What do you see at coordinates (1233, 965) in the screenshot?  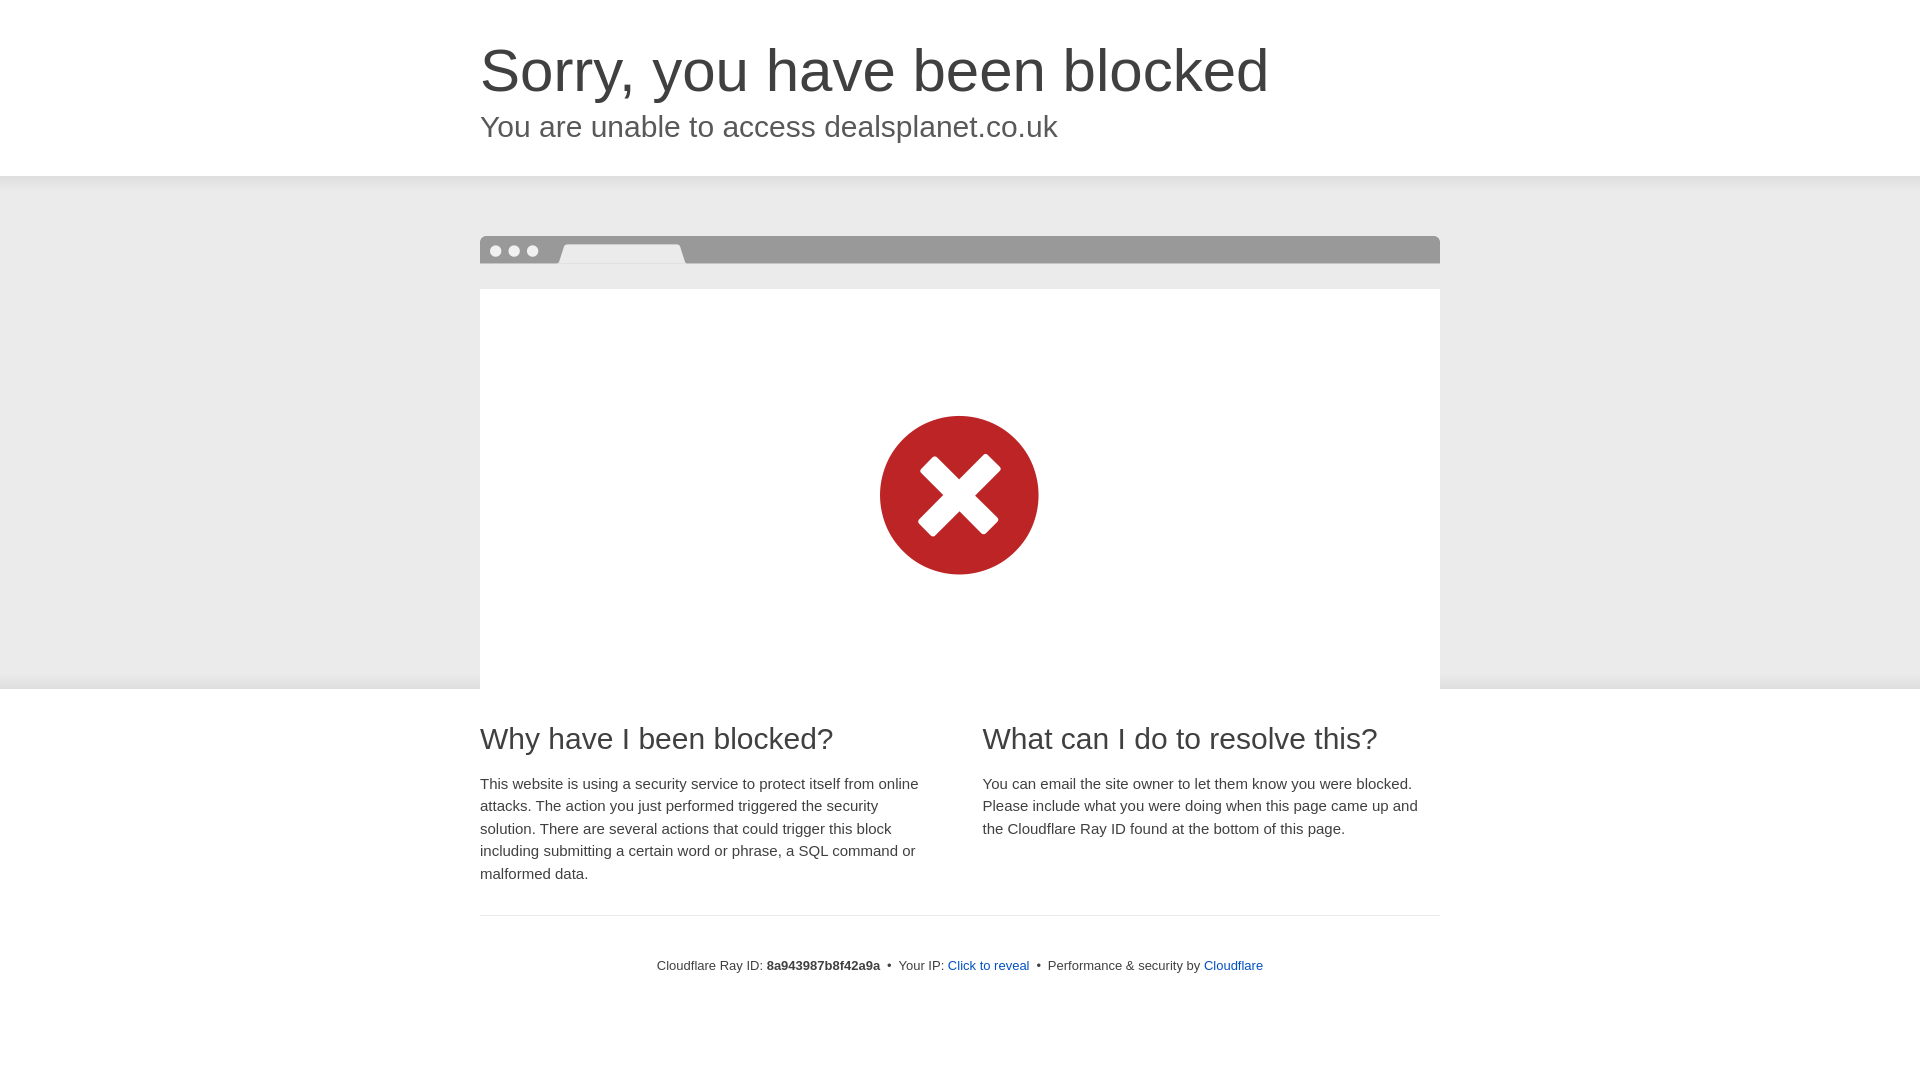 I see `Cloudflare` at bounding box center [1233, 965].